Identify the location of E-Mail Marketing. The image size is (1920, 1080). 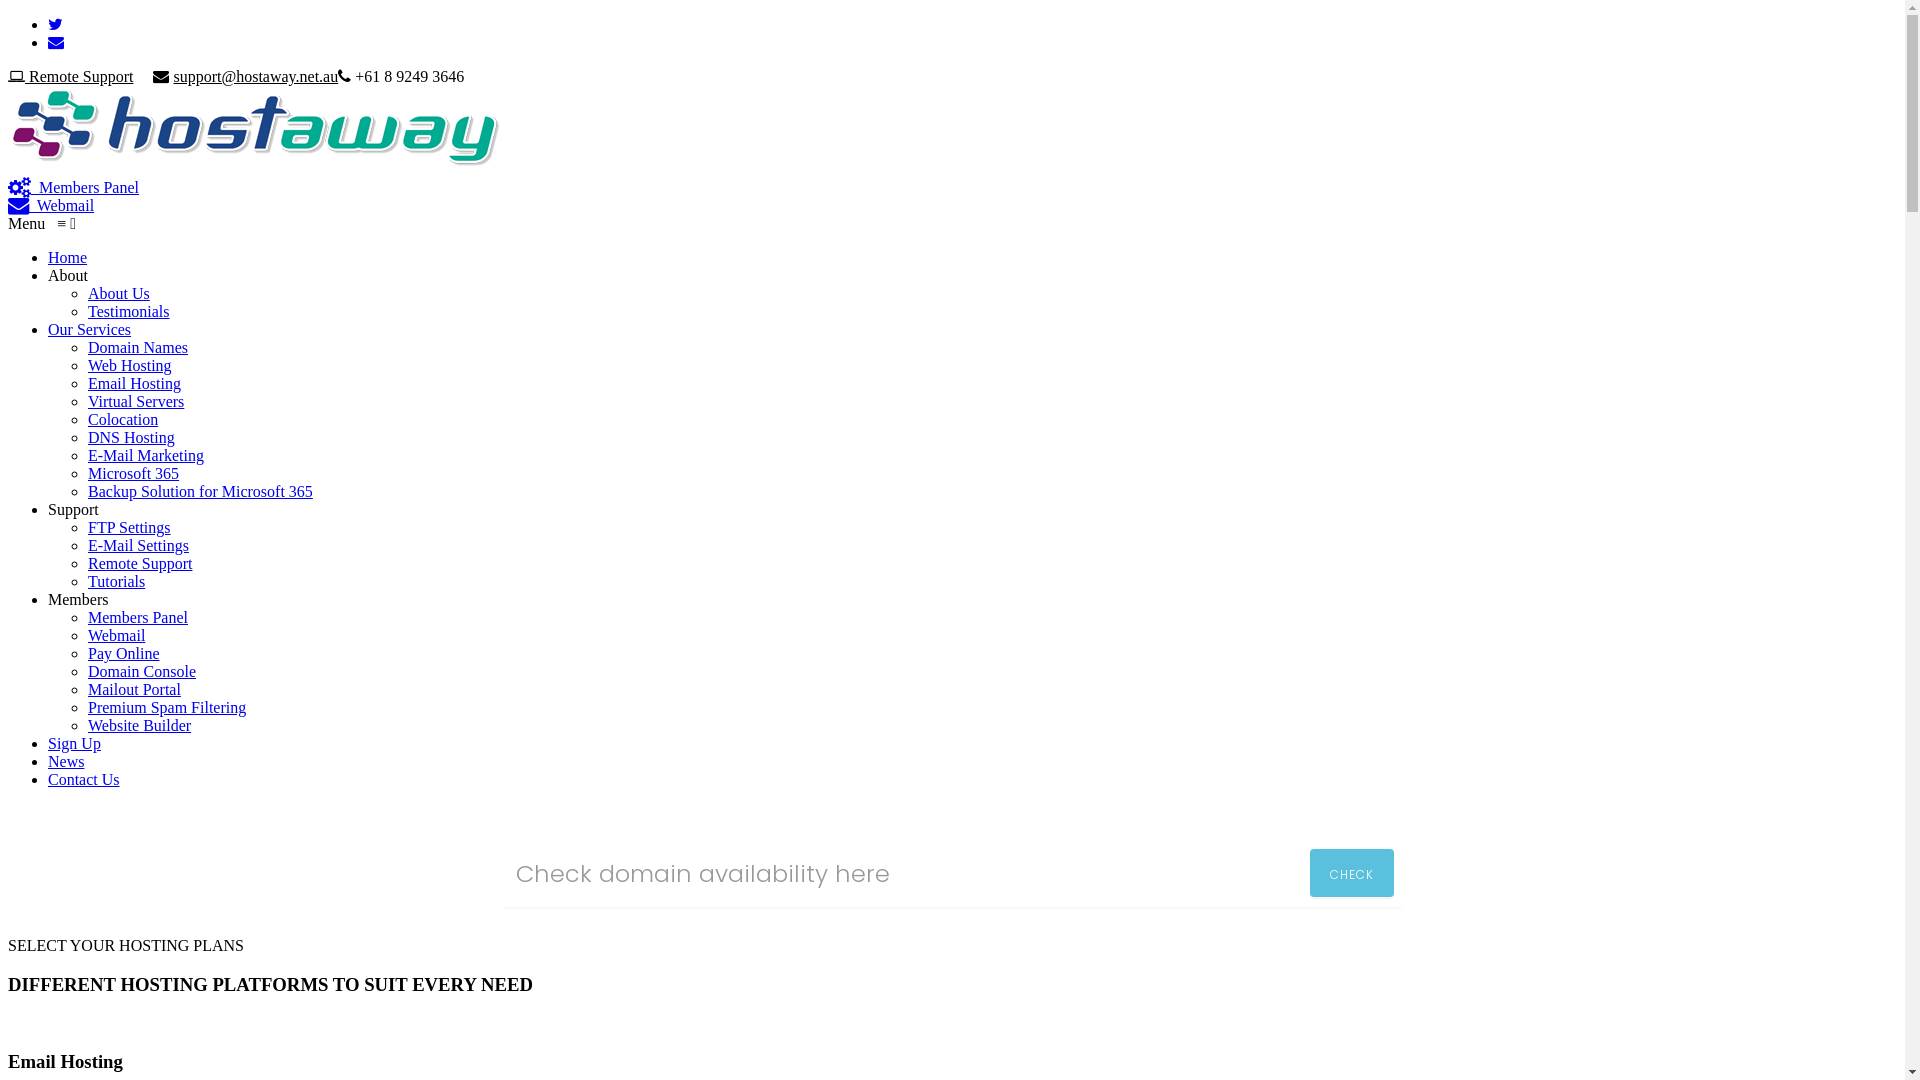
(146, 455).